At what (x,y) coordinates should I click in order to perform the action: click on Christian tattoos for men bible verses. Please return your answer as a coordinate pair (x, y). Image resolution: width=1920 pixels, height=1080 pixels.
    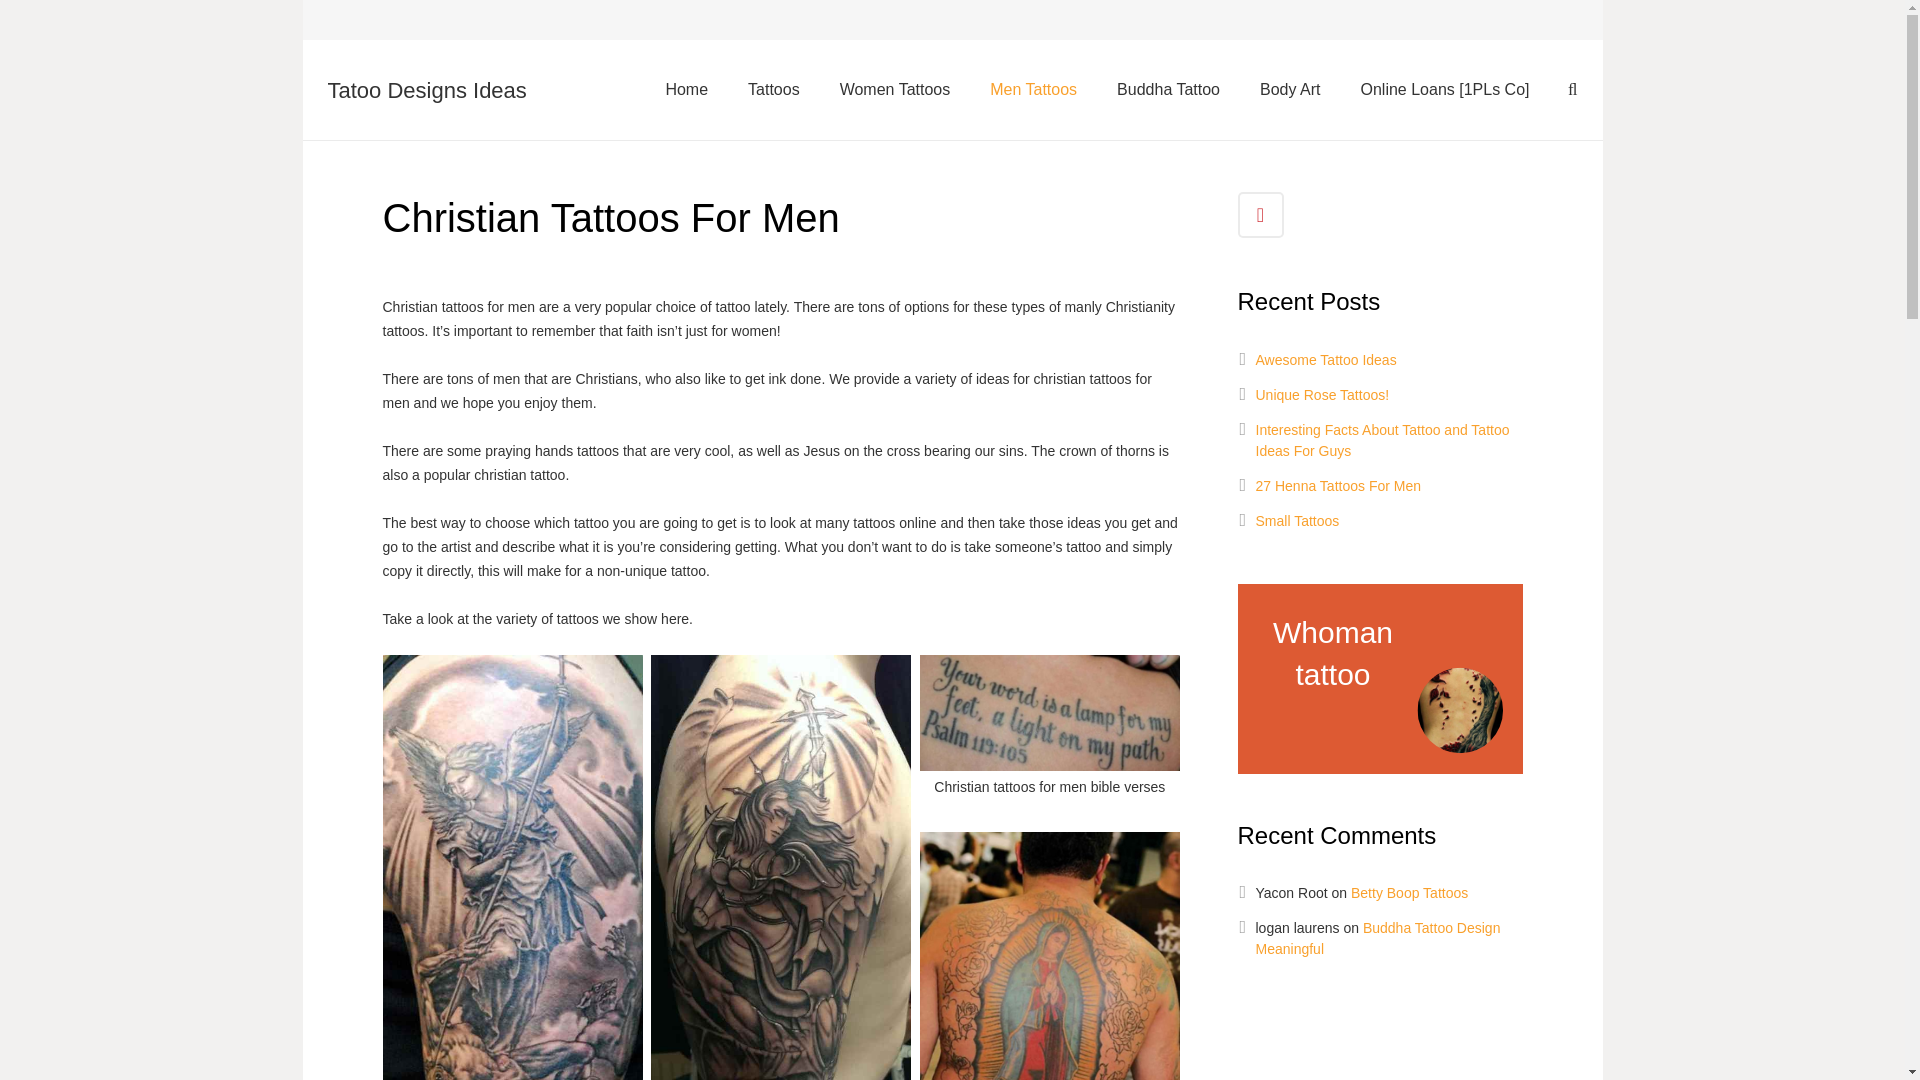
    Looking at the image, I should click on (1050, 729).